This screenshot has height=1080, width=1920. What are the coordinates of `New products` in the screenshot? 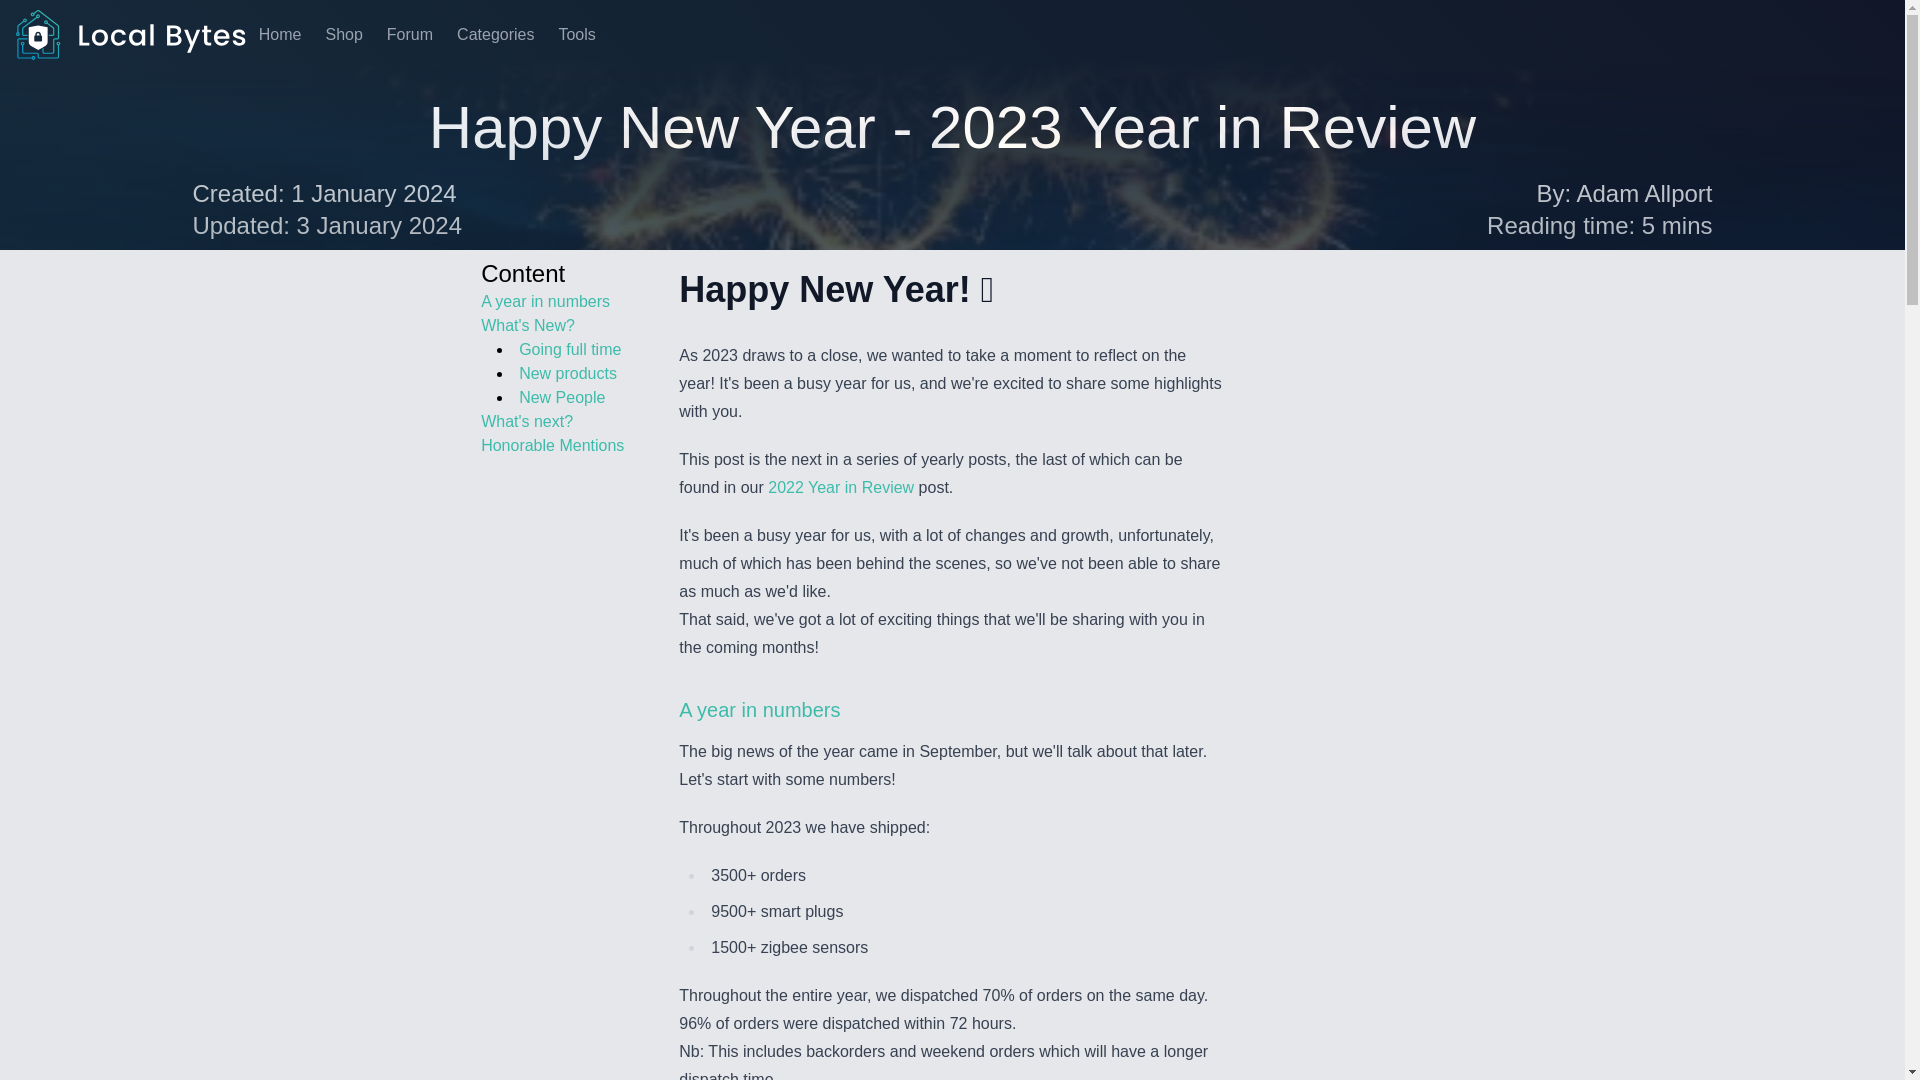 It's located at (567, 374).